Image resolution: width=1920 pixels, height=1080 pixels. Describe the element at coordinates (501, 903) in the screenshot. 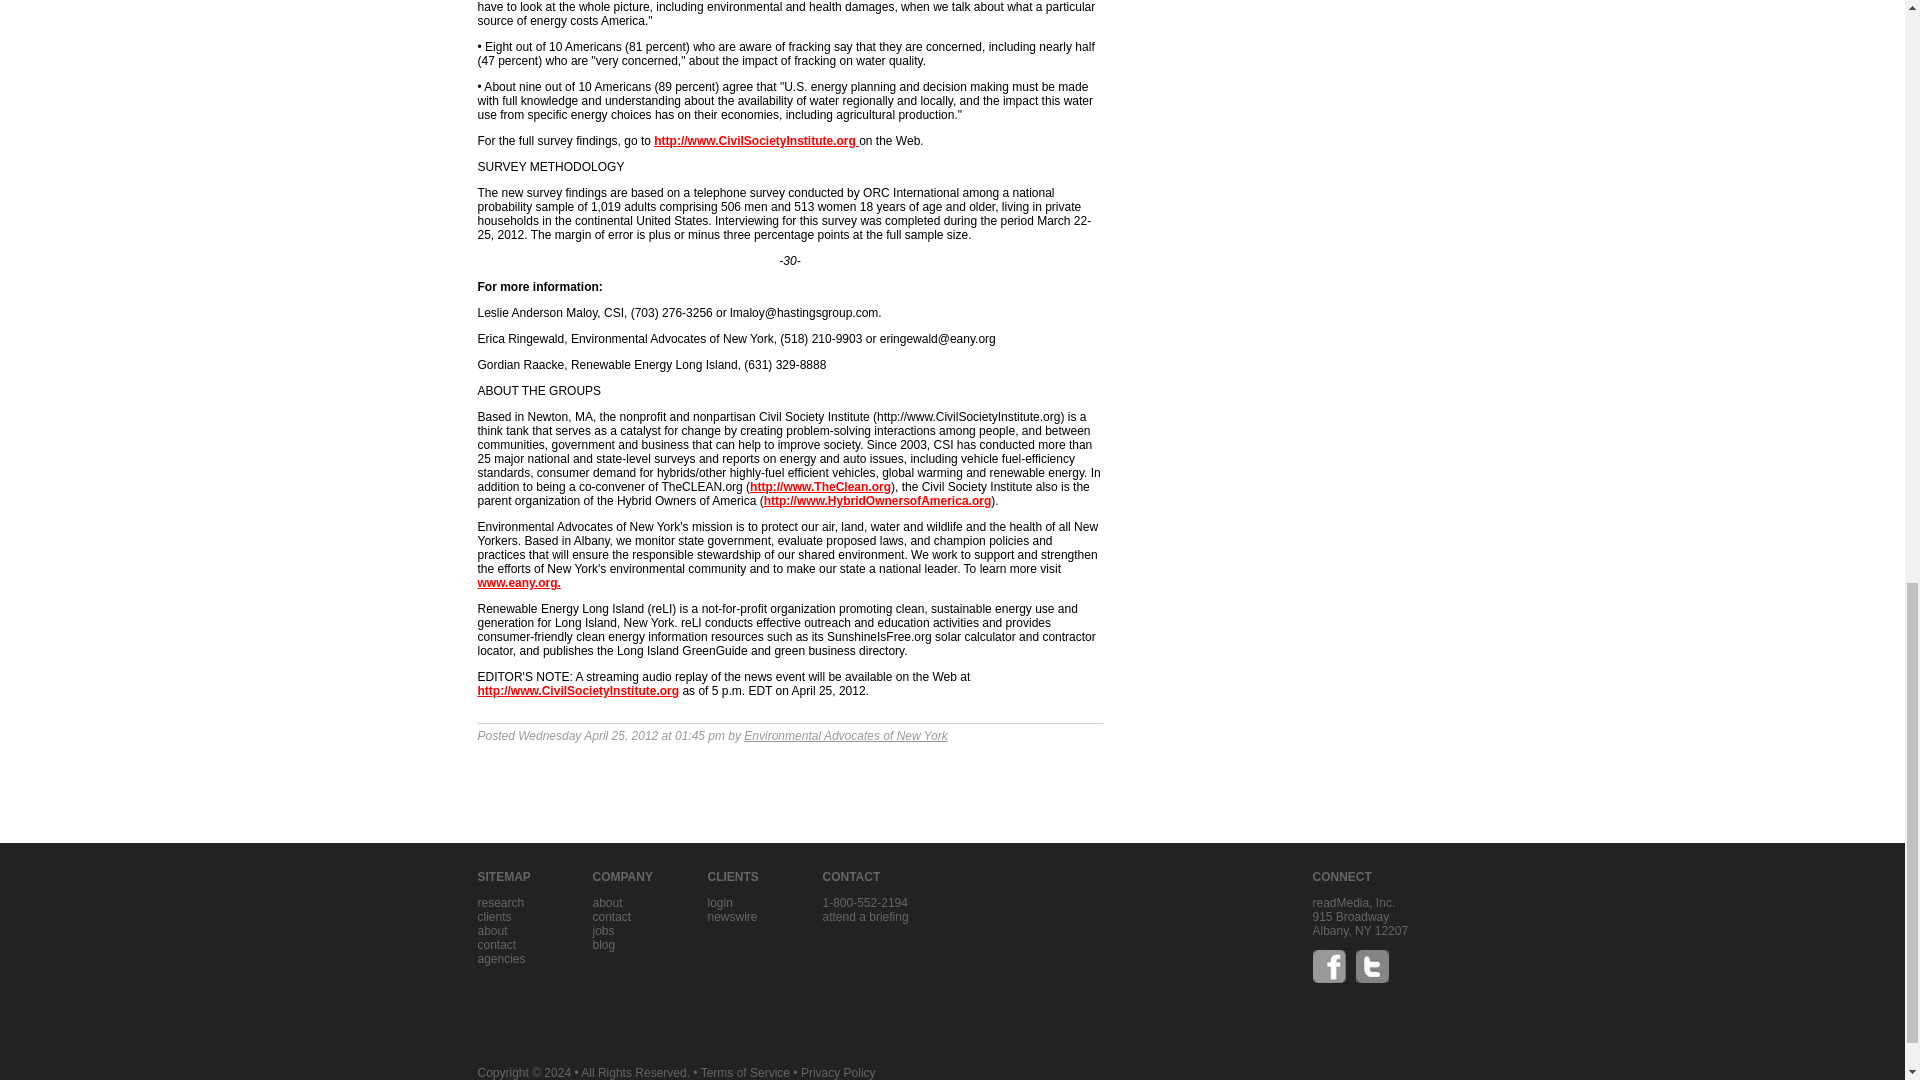

I see `research` at that location.